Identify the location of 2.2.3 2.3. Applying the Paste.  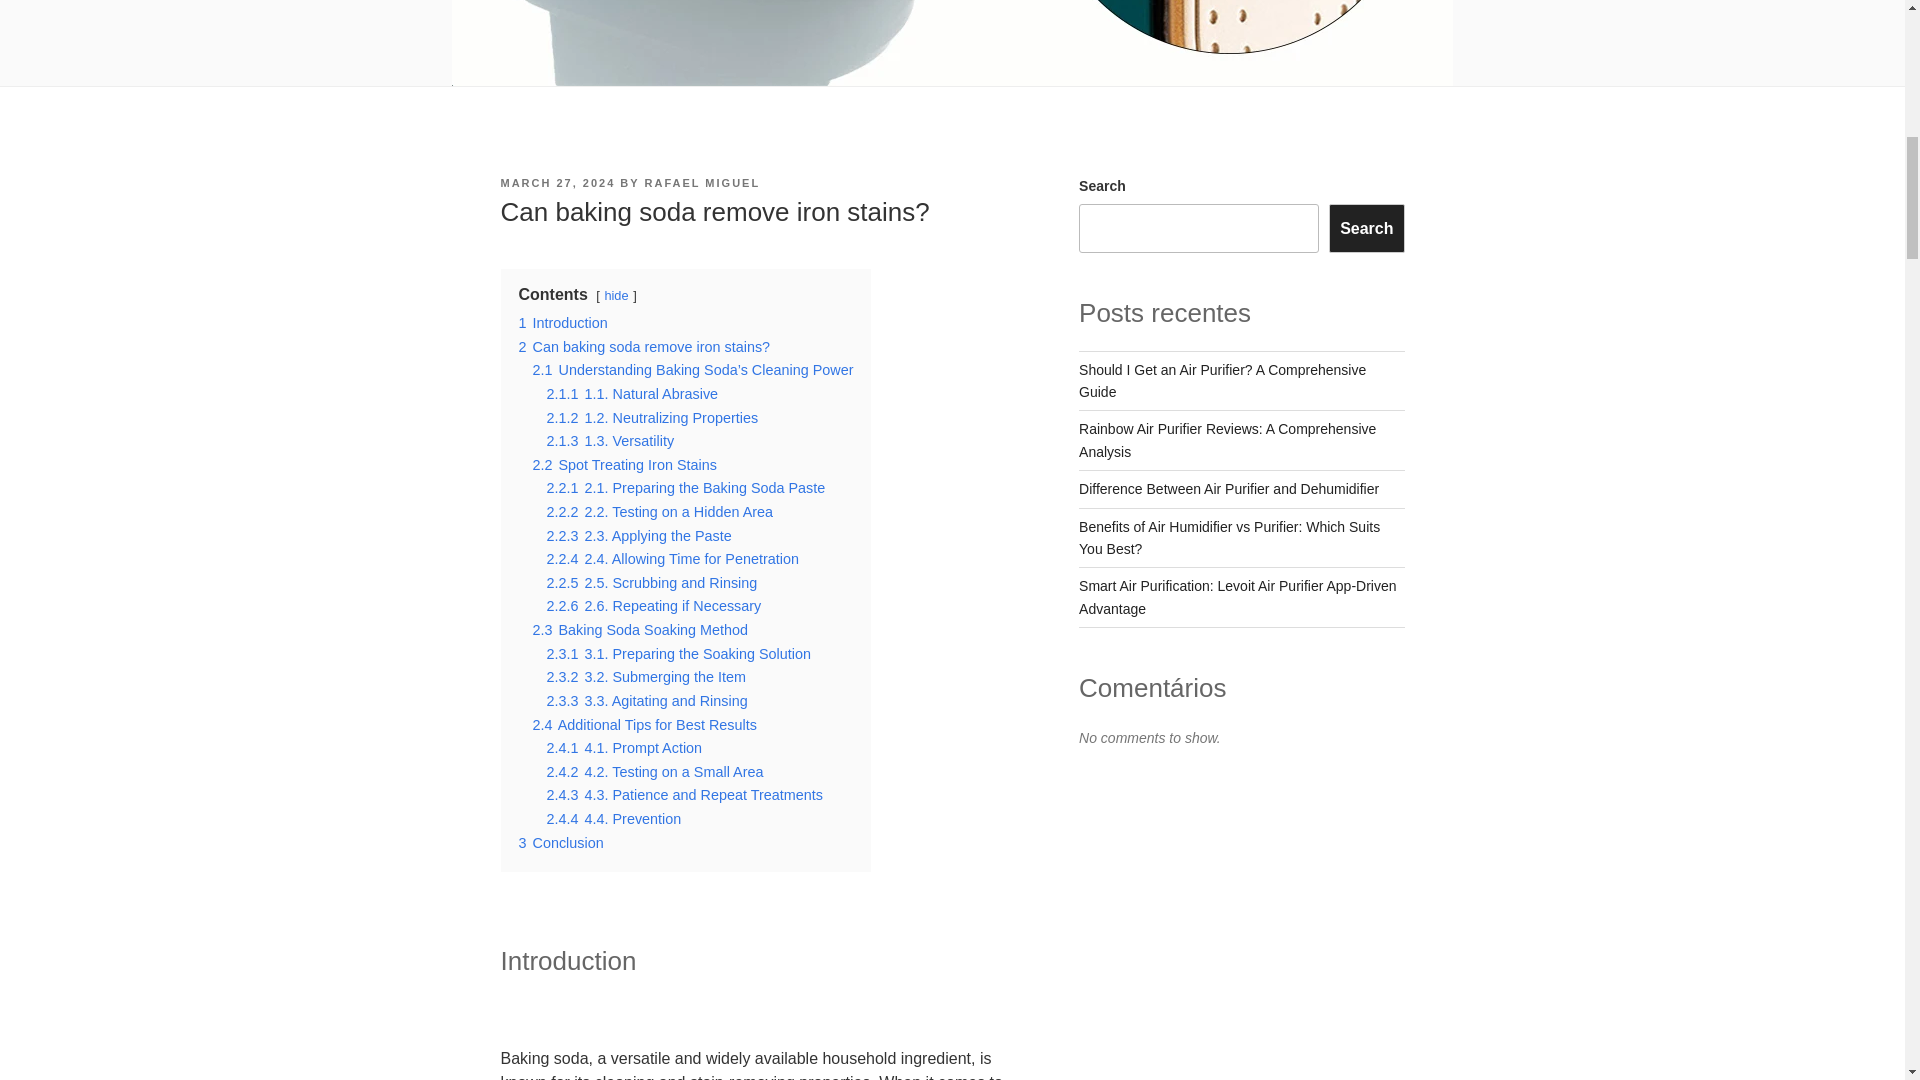
(638, 536).